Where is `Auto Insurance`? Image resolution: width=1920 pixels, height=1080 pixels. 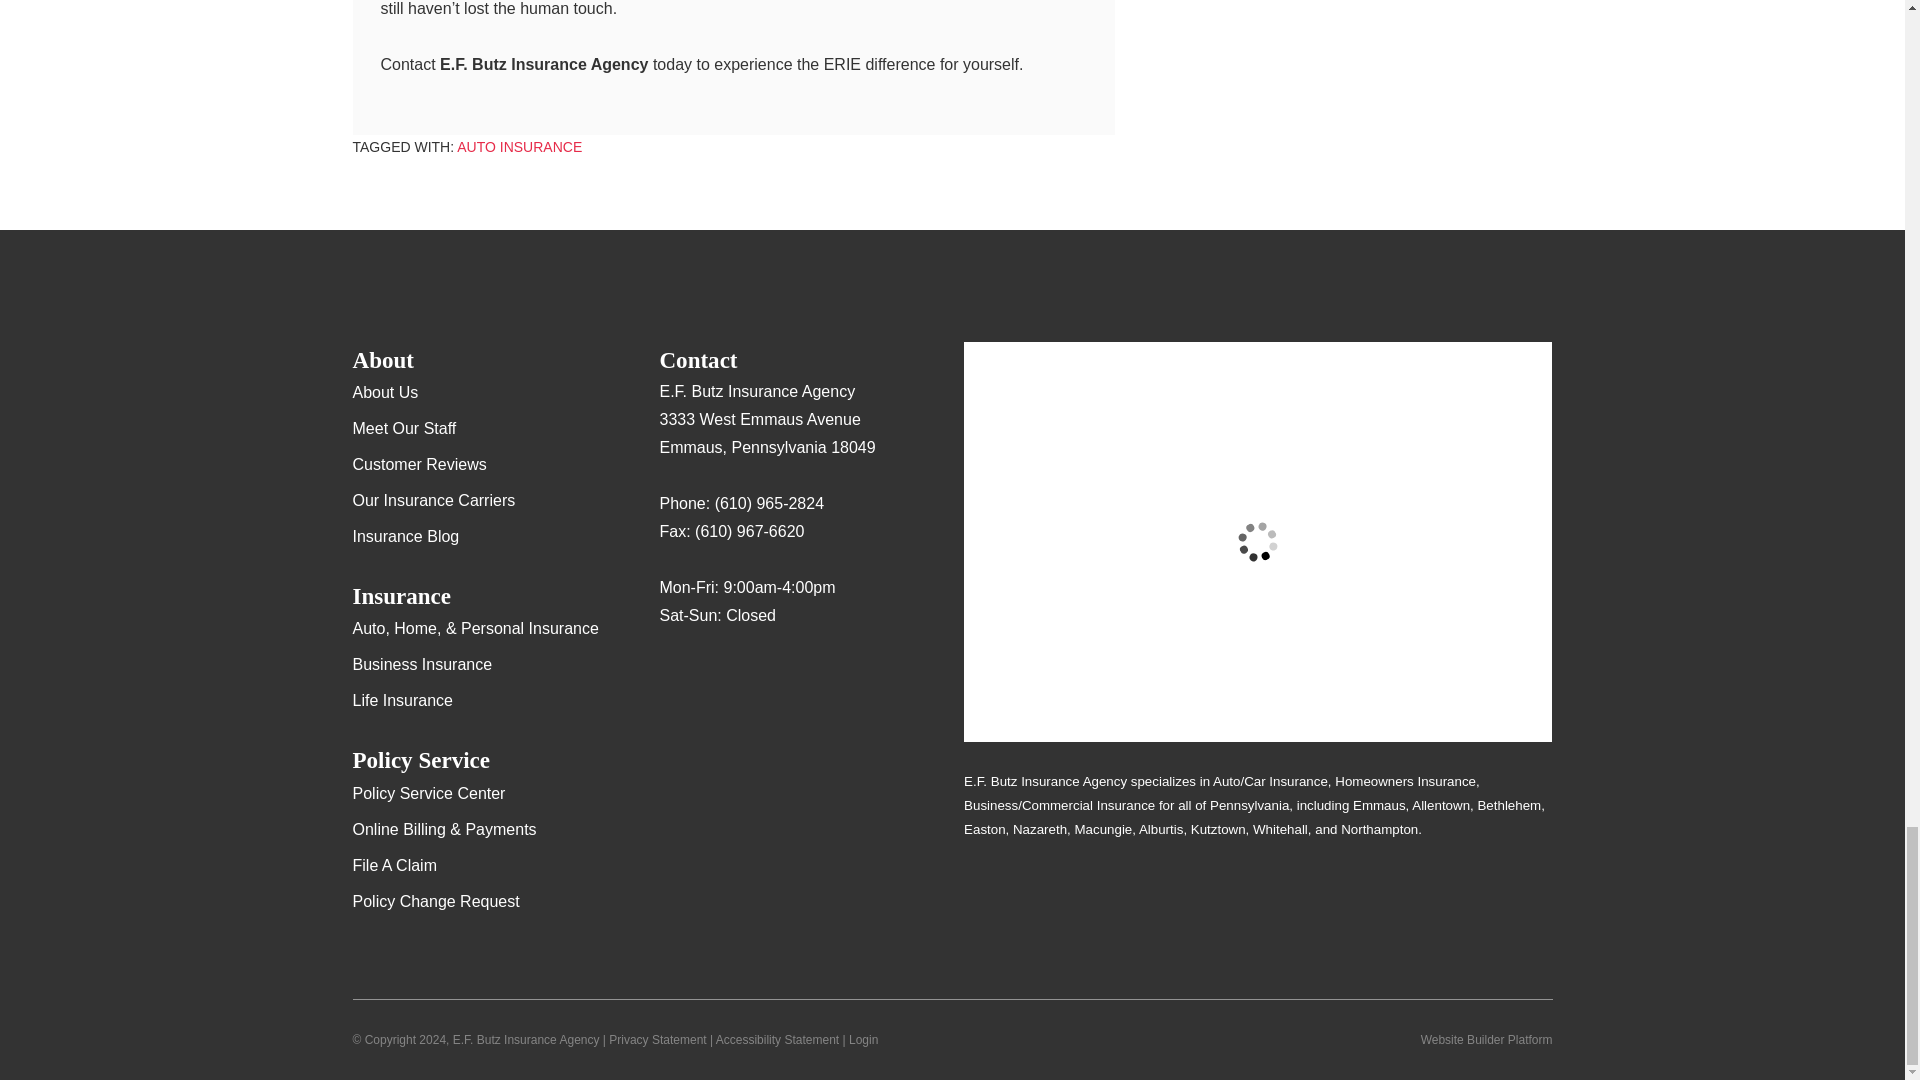
Auto Insurance is located at coordinates (518, 147).